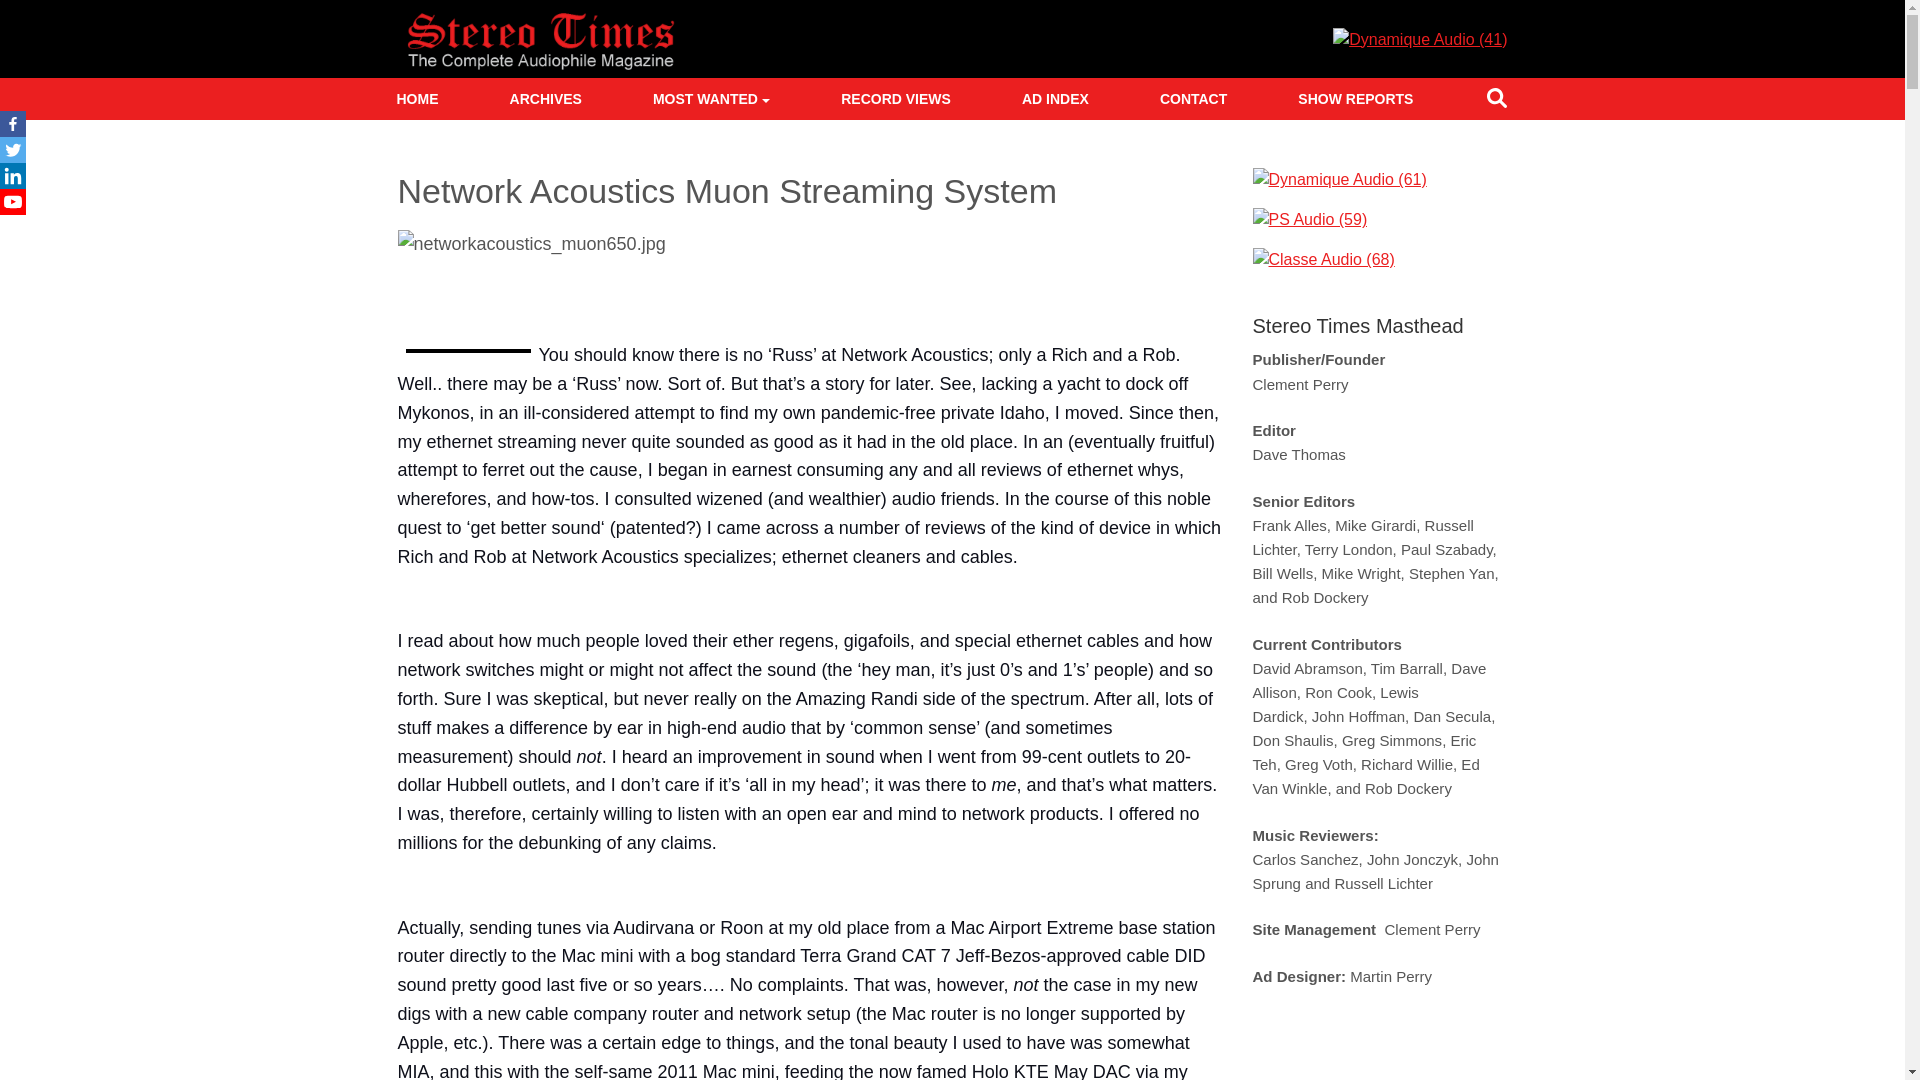 Image resolution: width=1920 pixels, height=1080 pixels. What do you see at coordinates (1355, 98) in the screenshot?
I see `SHOW REPORTS` at bounding box center [1355, 98].